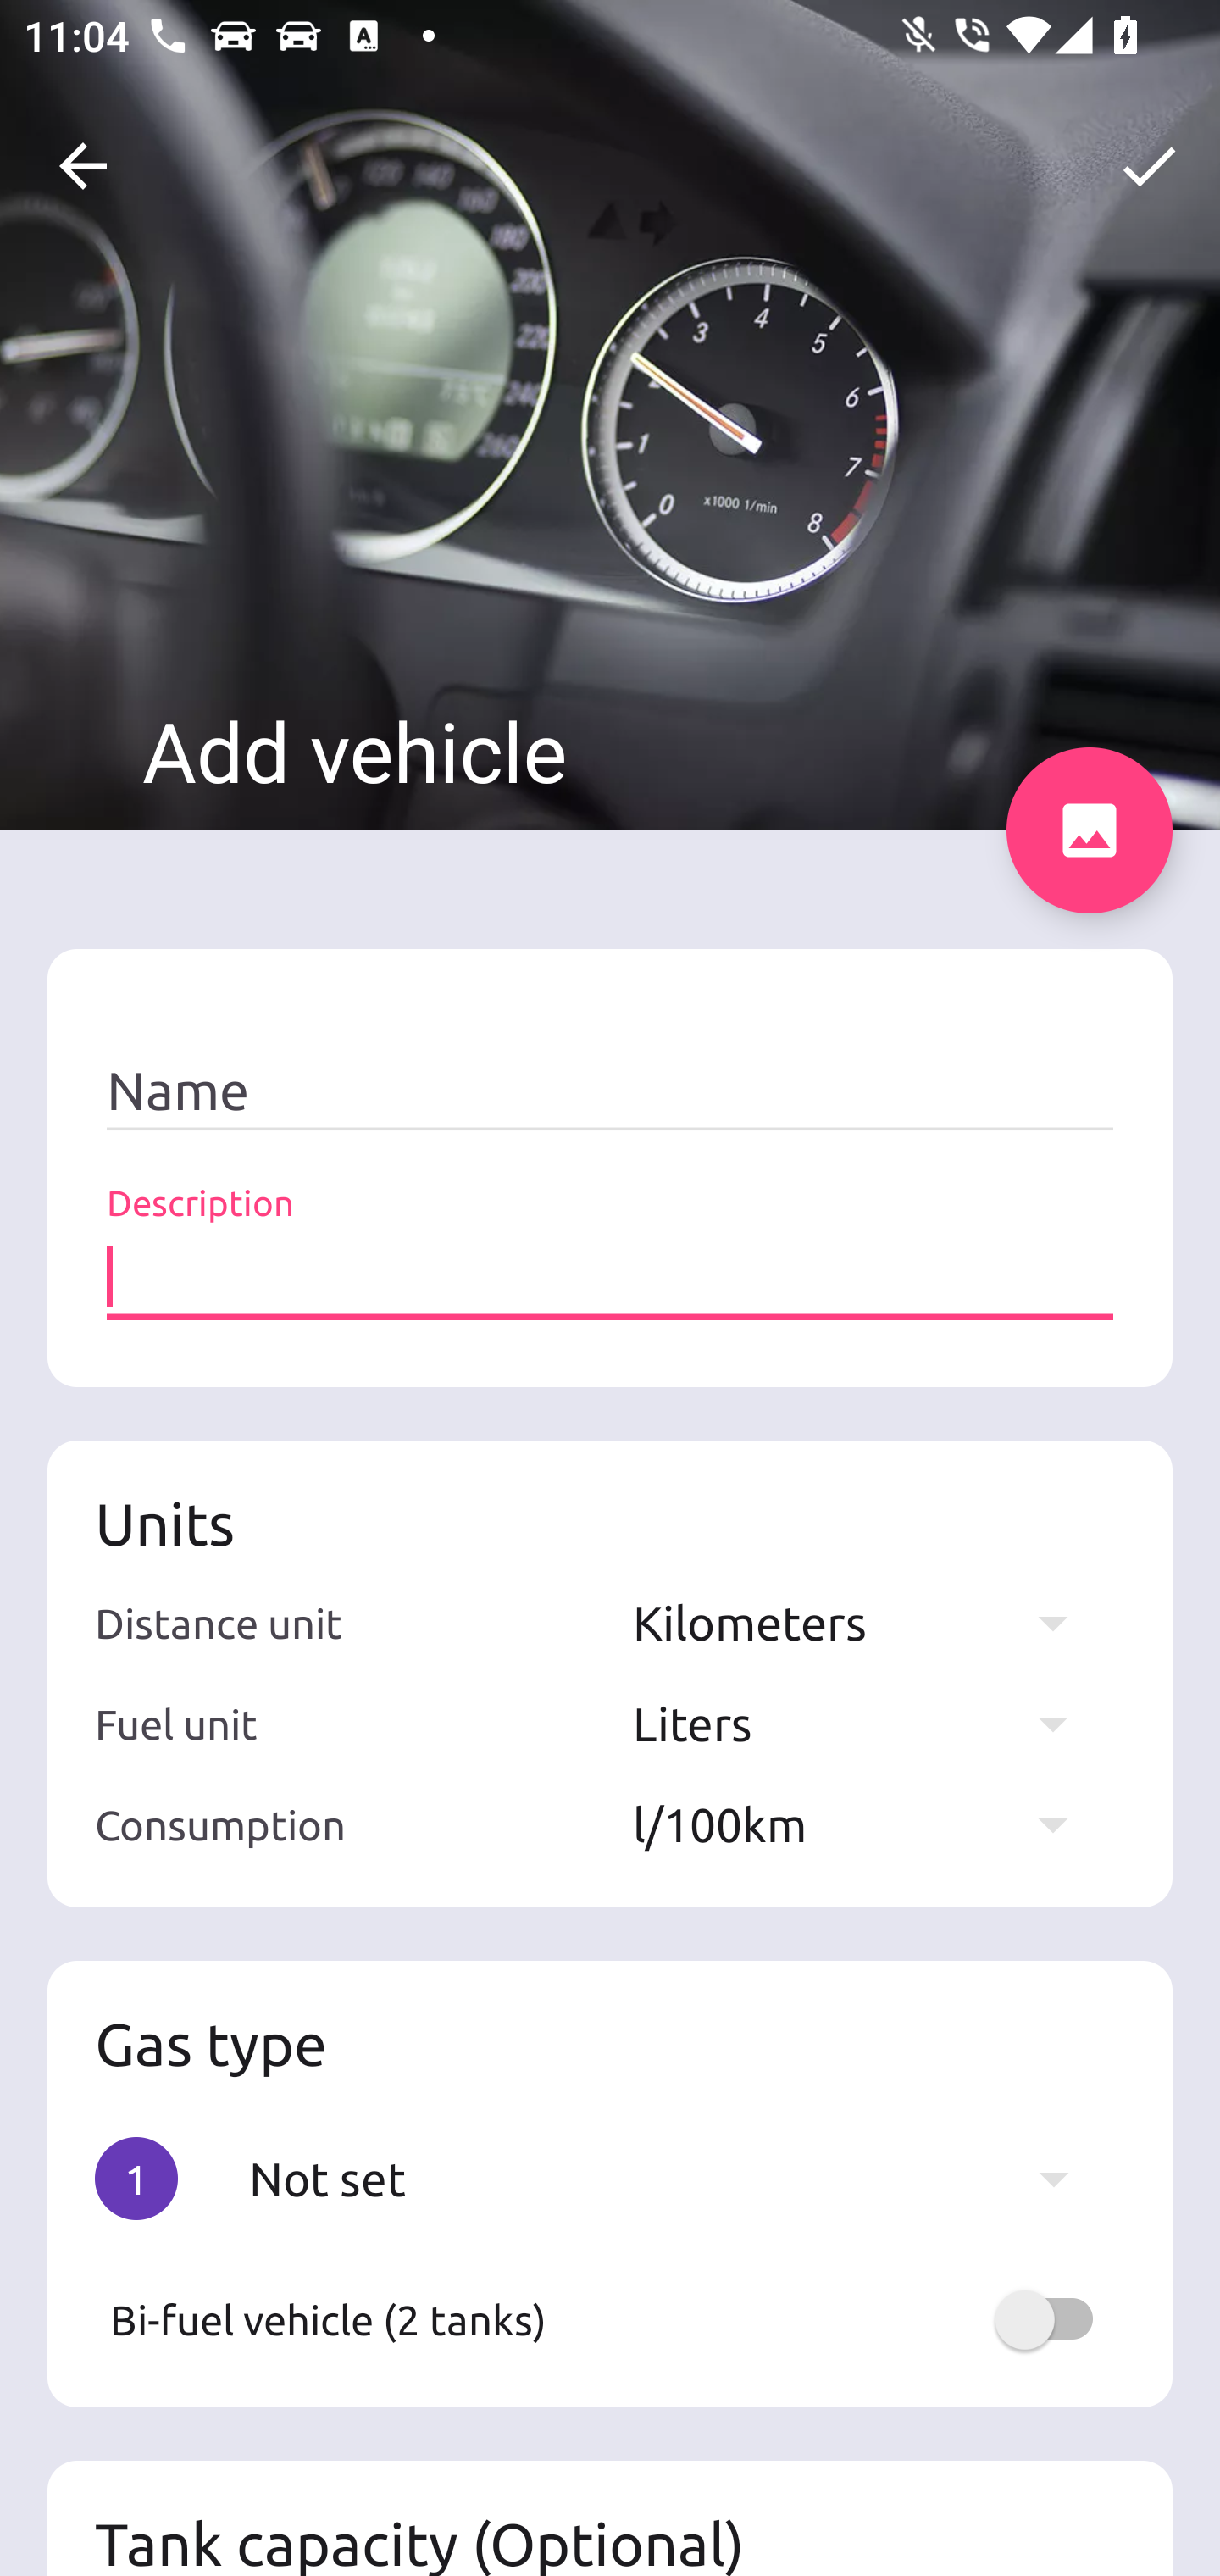 The height and width of the screenshot is (2576, 1220). Describe the element at coordinates (610, 1091) in the screenshot. I see `Name` at that location.